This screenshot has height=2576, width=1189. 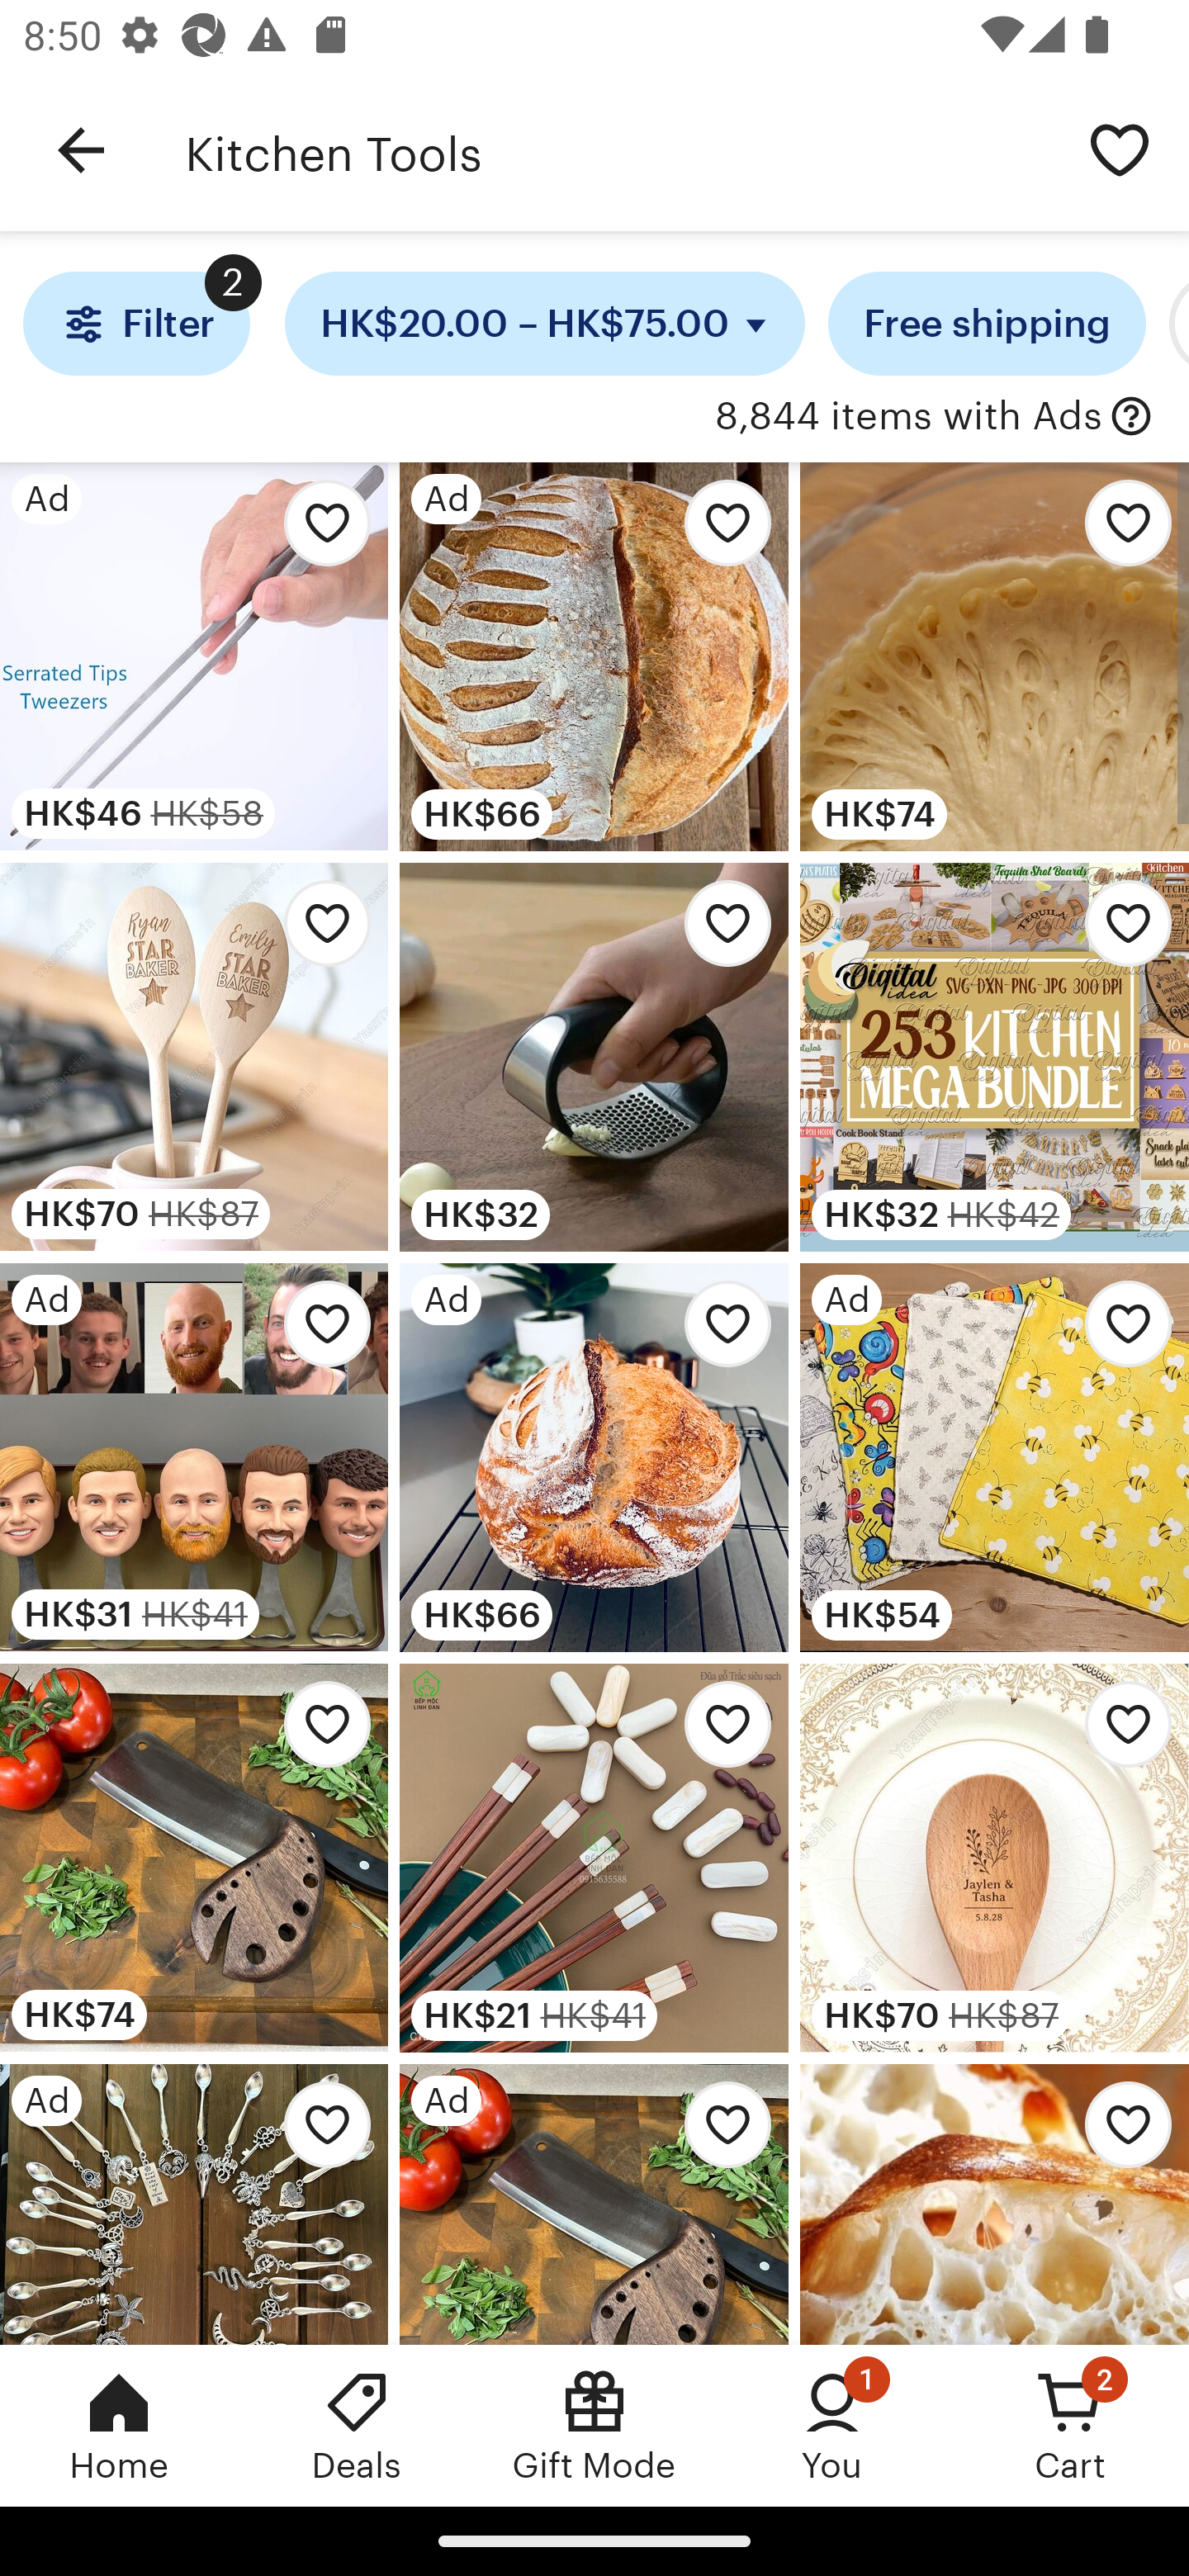 What do you see at coordinates (81, 150) in the screenshot?
I see `Navigate up` at bounding box center [81, 150].